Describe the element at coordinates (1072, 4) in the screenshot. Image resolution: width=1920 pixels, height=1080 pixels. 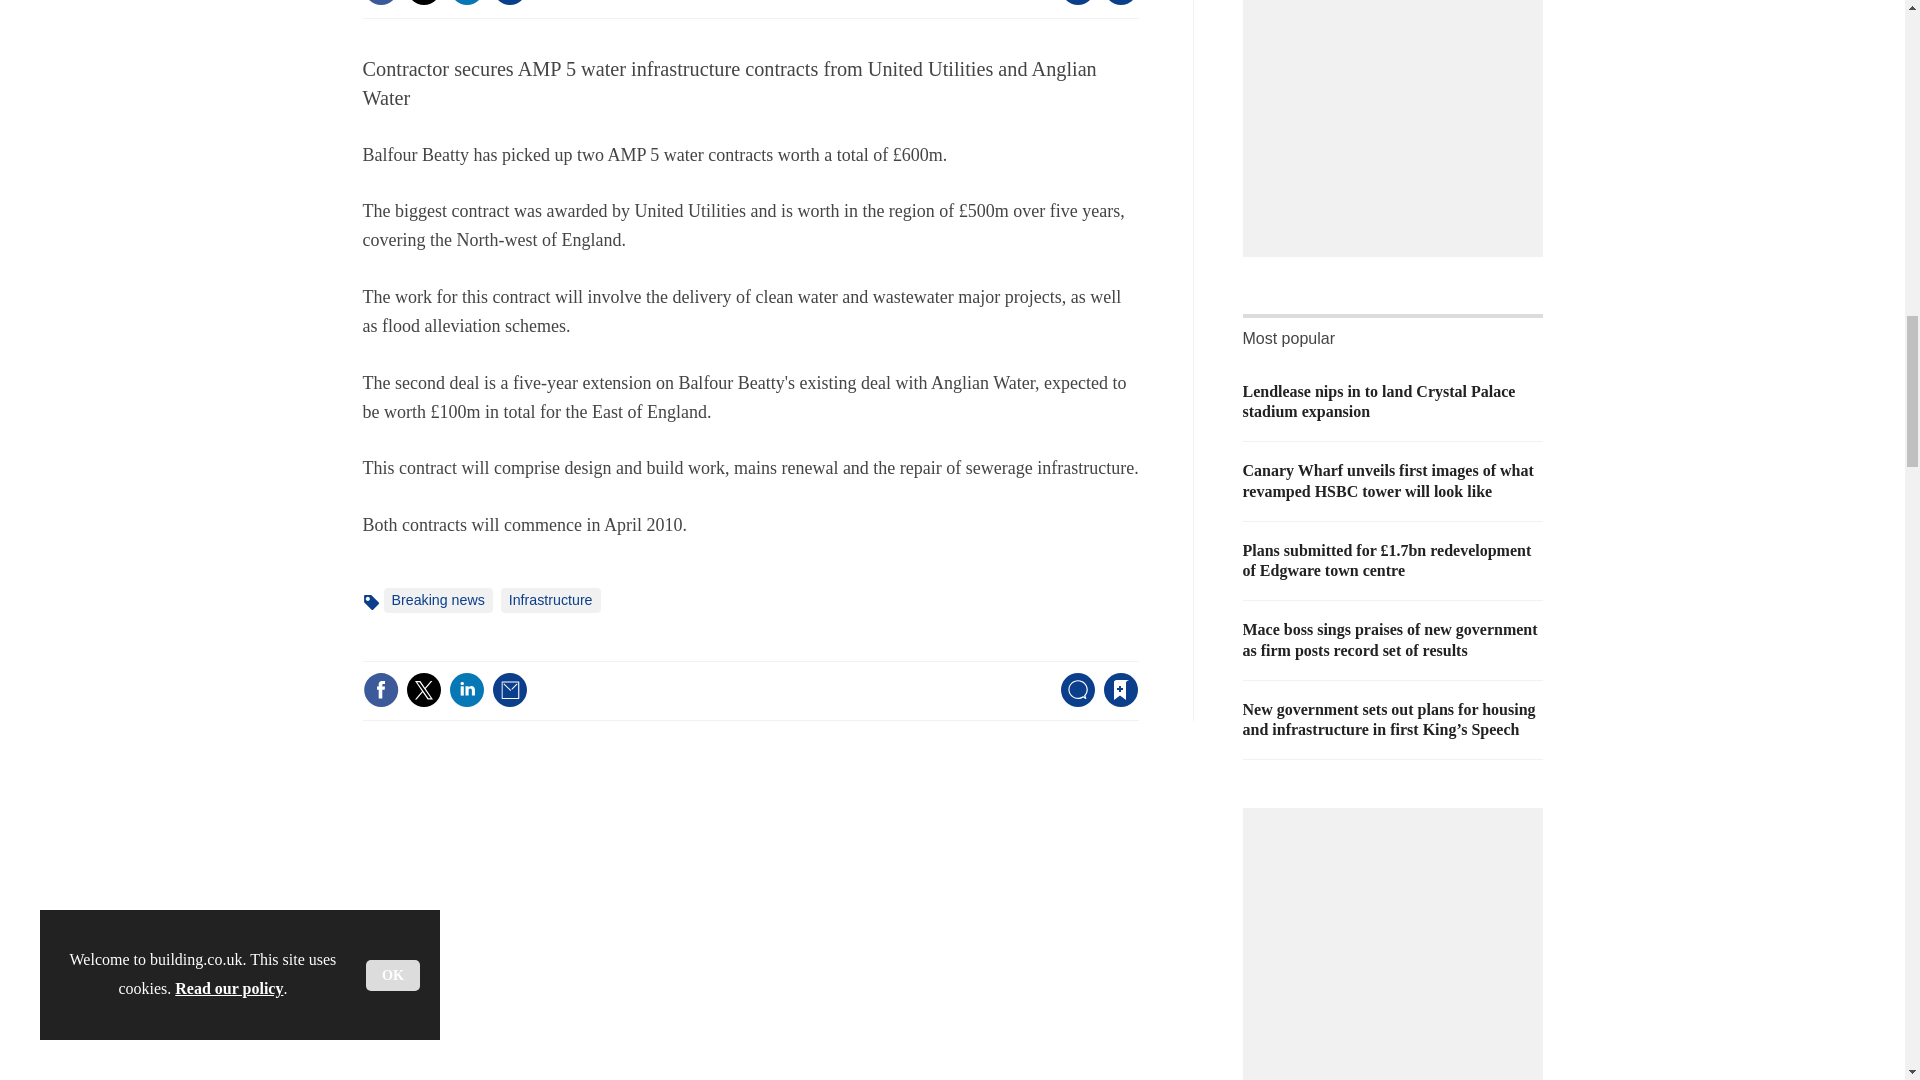
I see `No comments` at that location.